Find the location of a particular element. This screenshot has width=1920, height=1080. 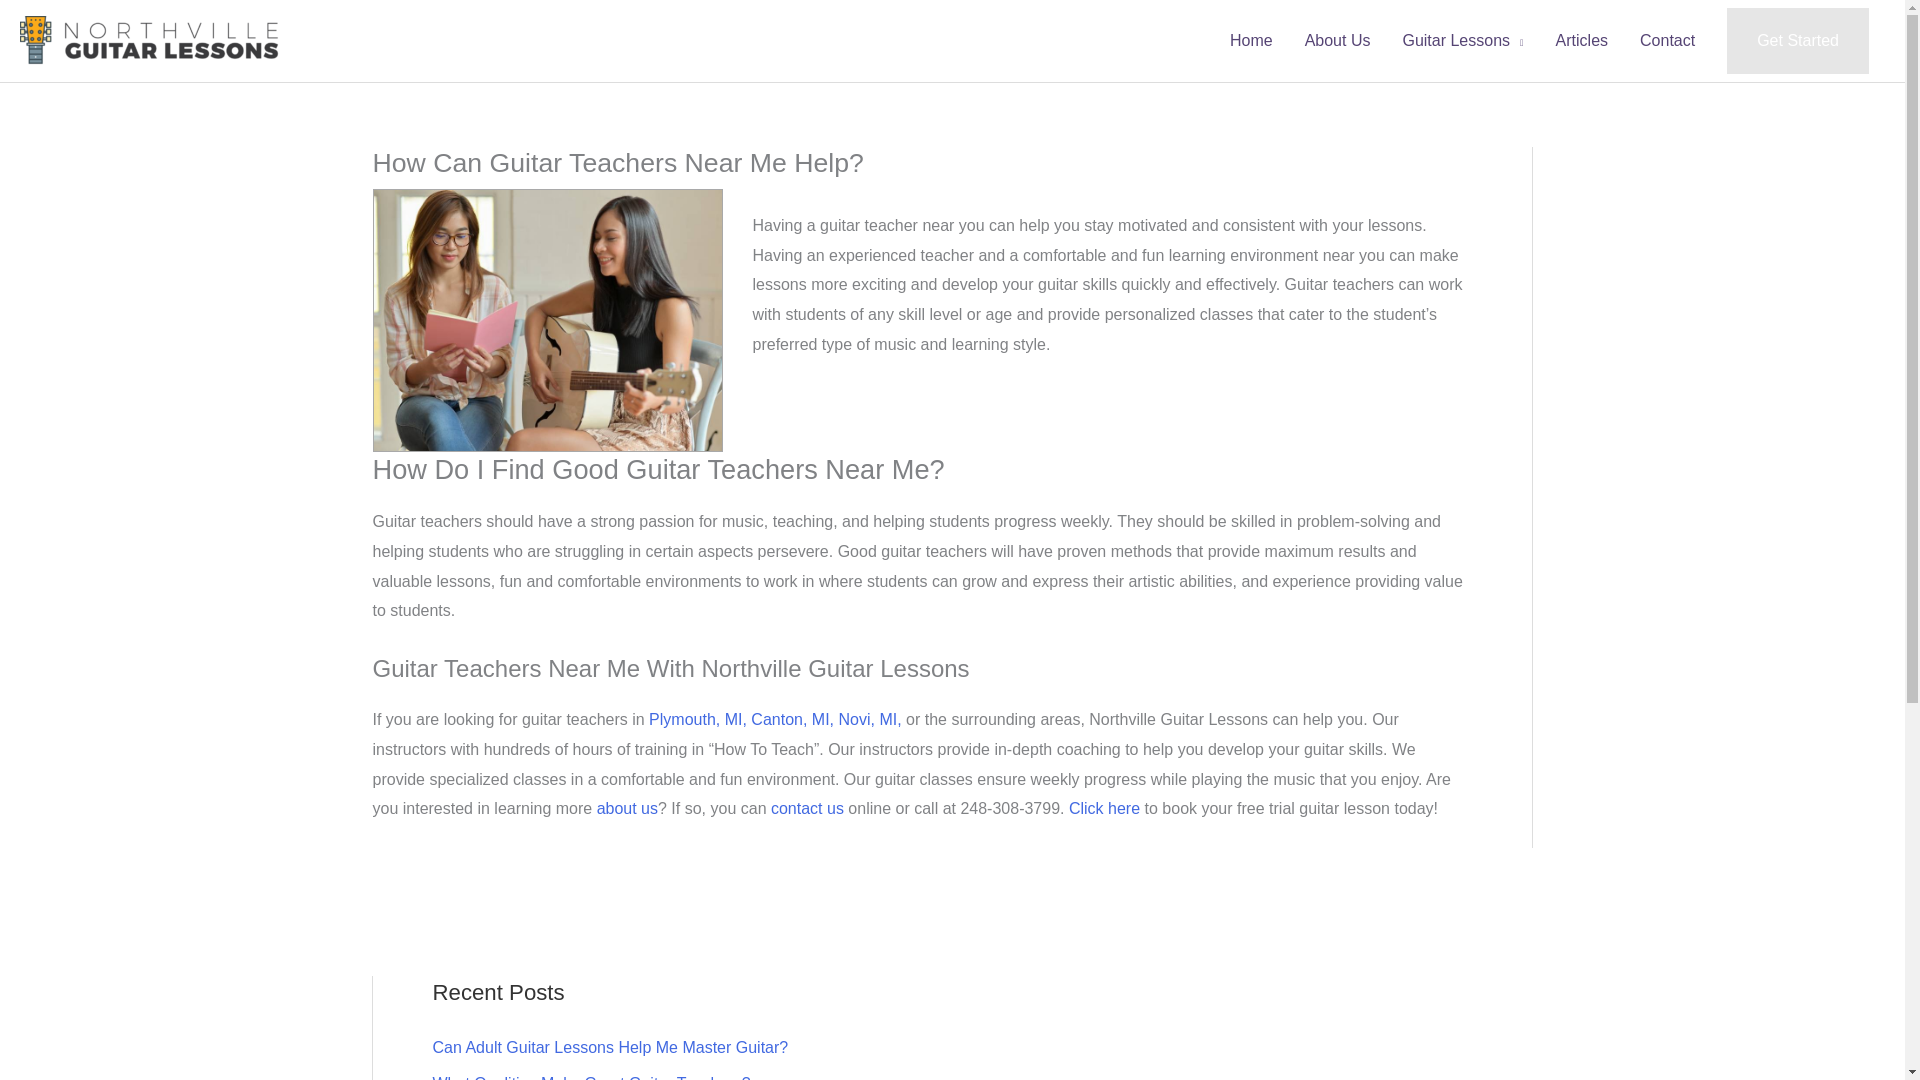

Home is located at coordinates (1250, 41).